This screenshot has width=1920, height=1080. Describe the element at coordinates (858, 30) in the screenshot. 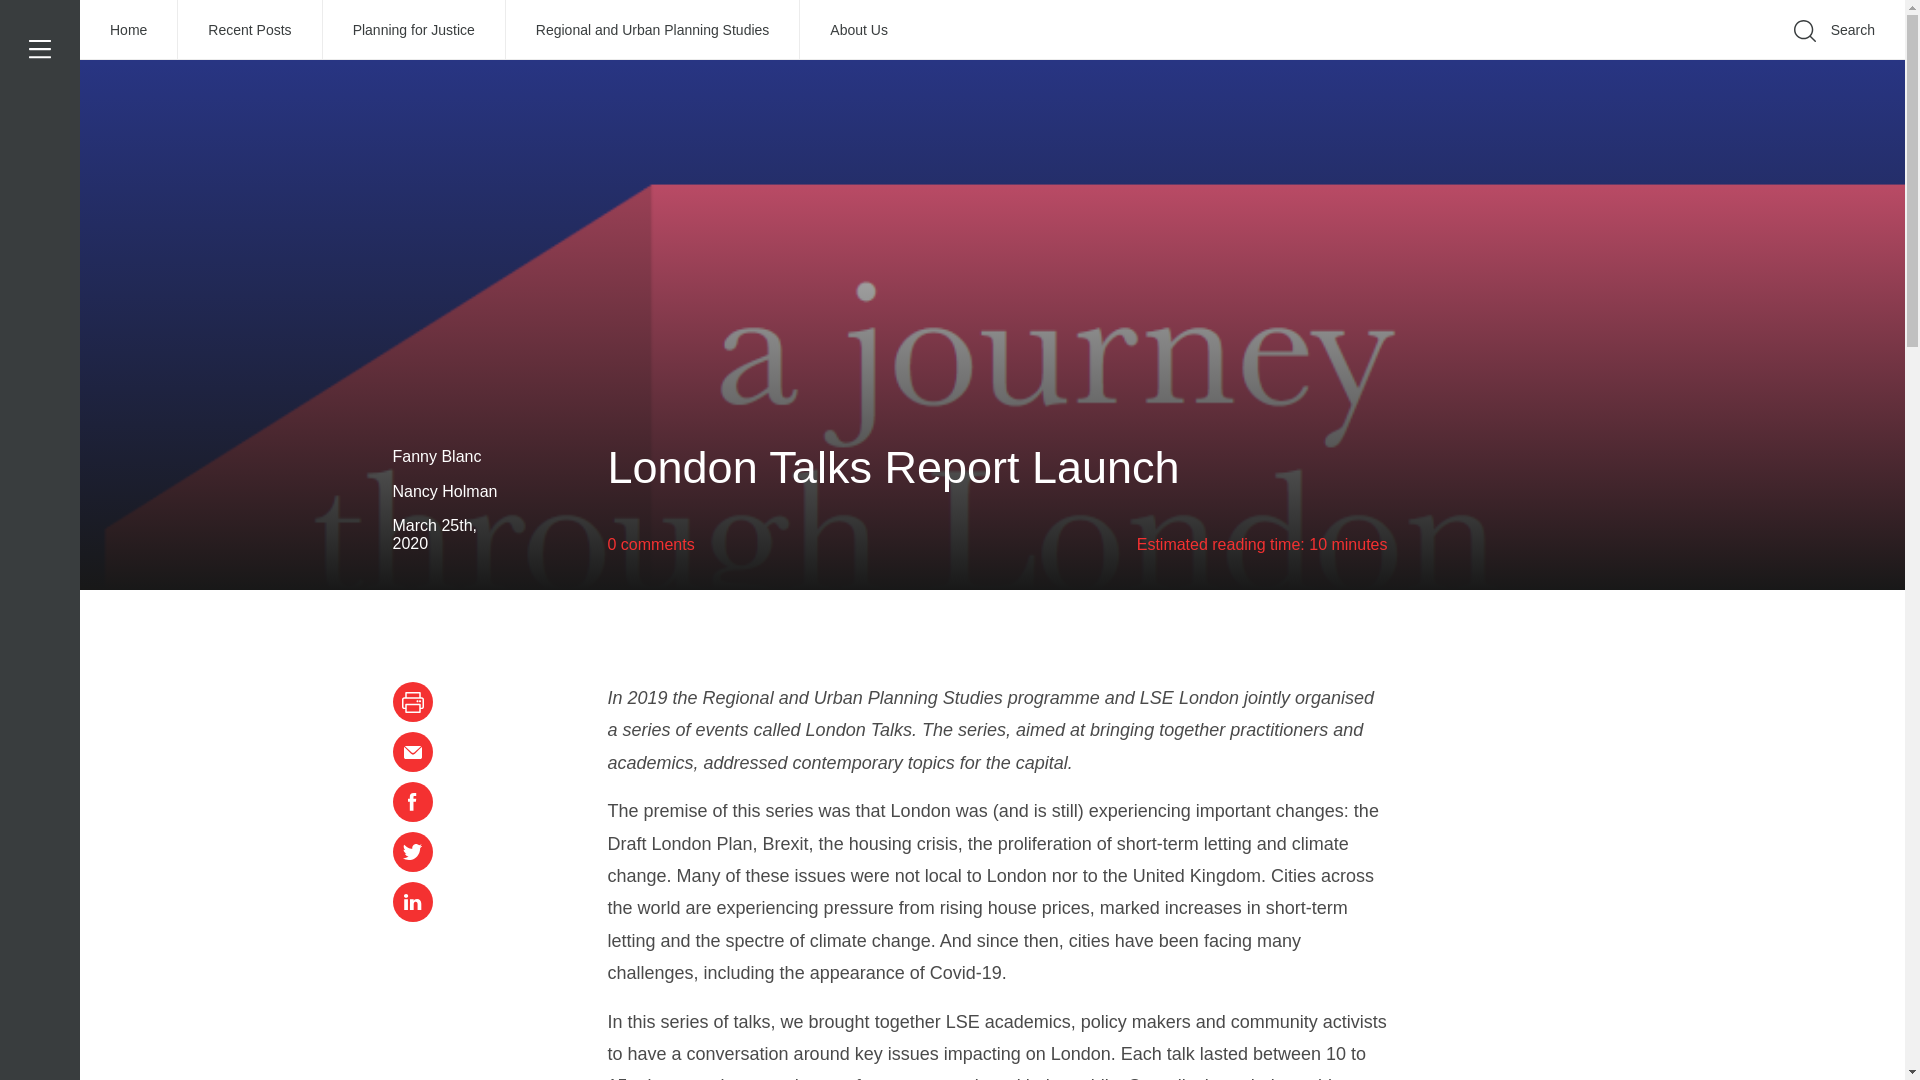

I see `About Us` at that location.